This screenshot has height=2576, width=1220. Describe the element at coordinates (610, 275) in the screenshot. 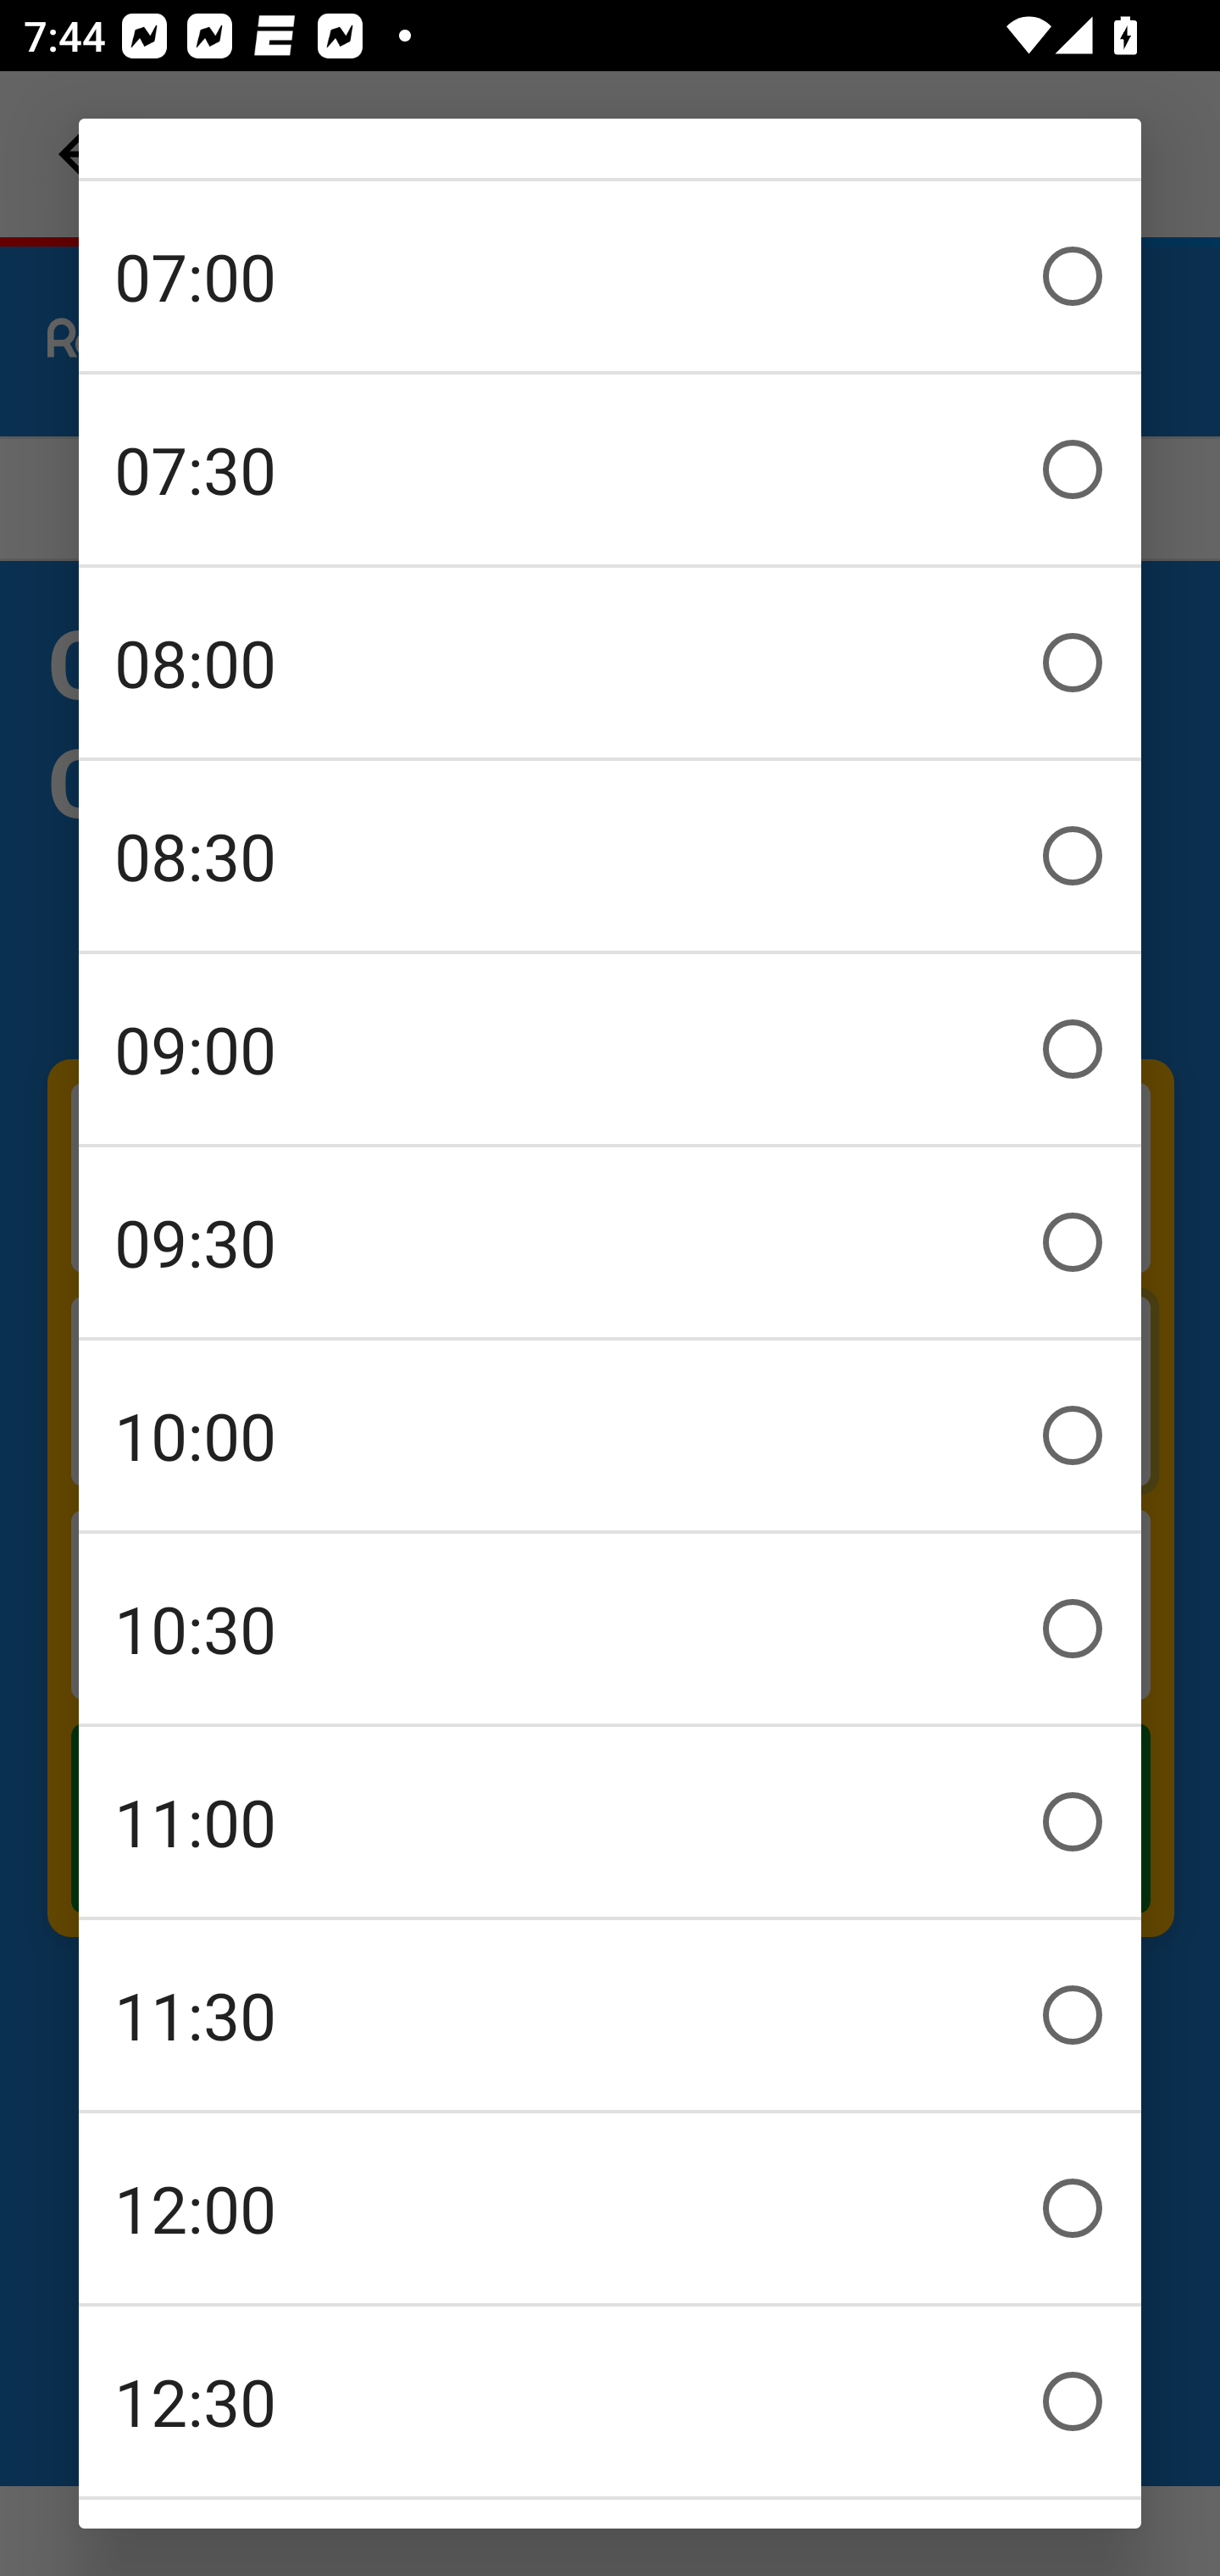

I see `07:00` at that location.